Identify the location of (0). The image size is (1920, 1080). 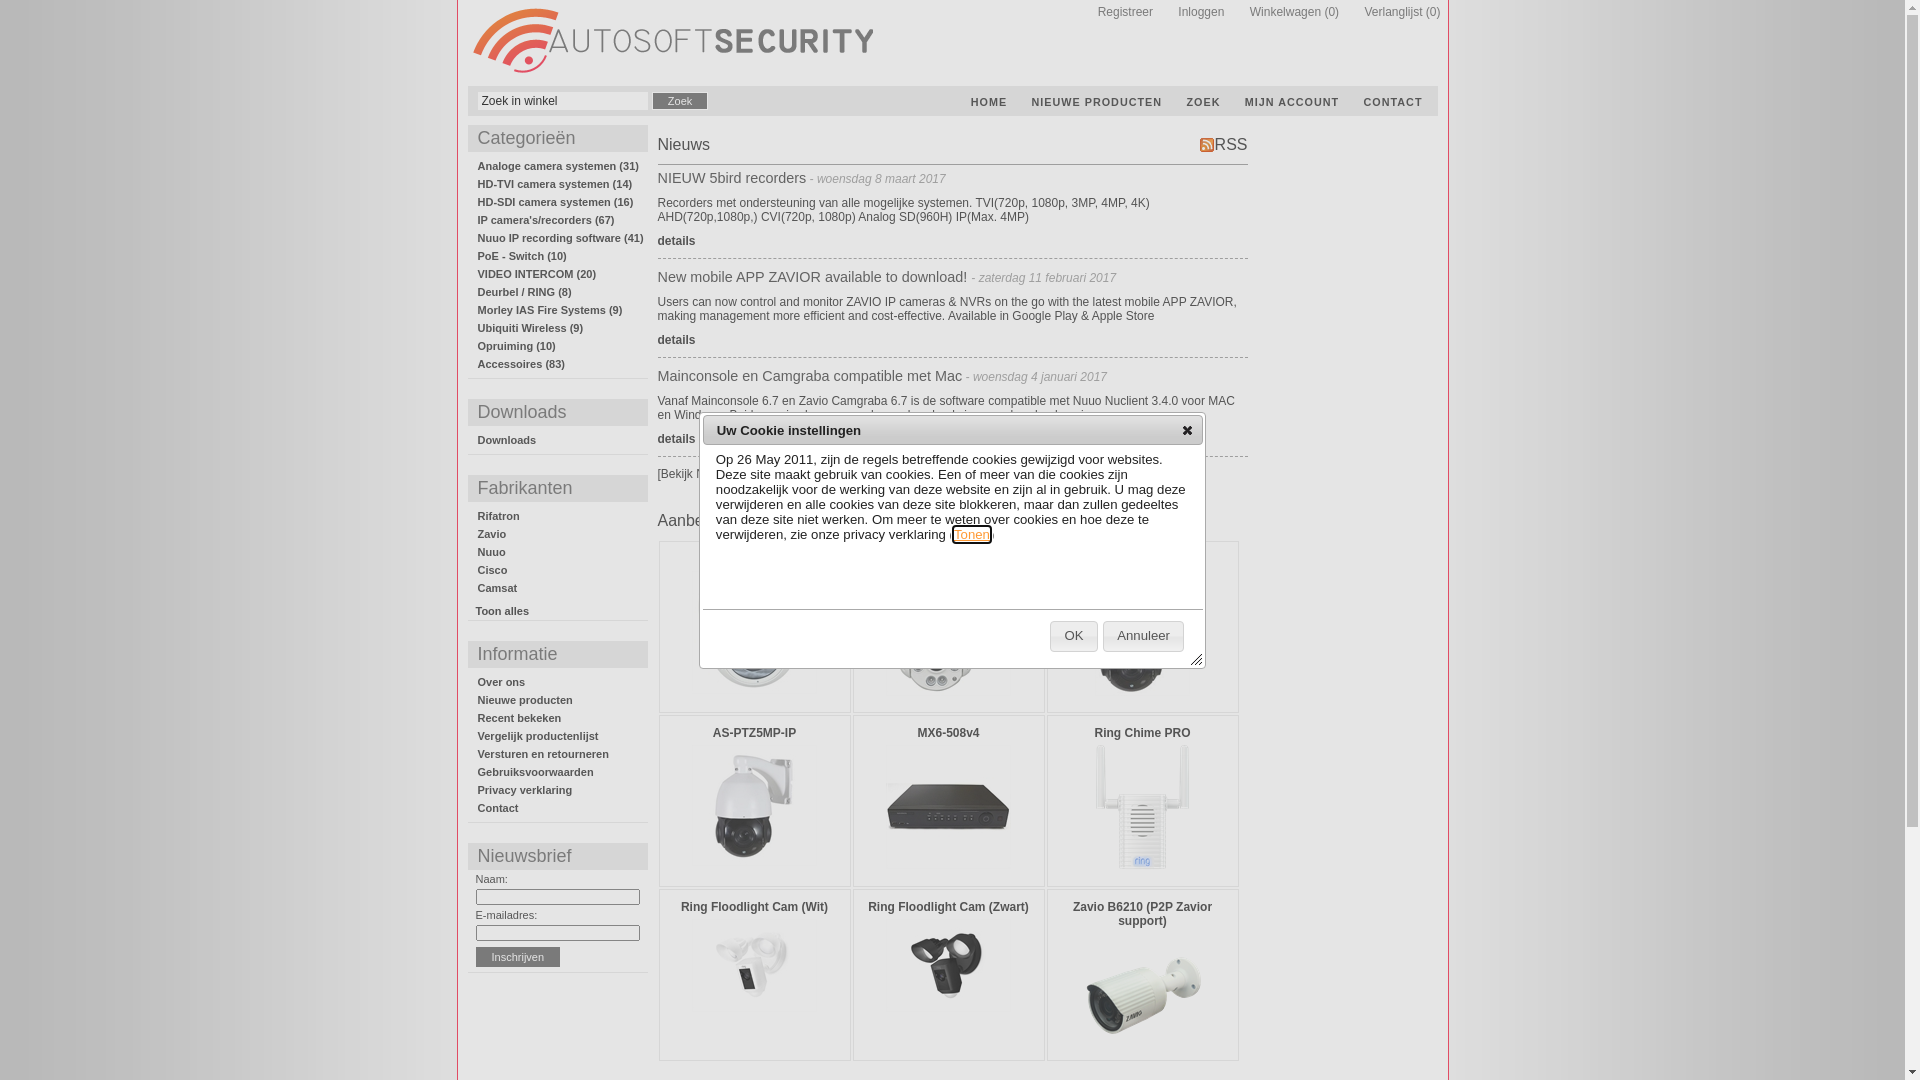
(1434, 12).